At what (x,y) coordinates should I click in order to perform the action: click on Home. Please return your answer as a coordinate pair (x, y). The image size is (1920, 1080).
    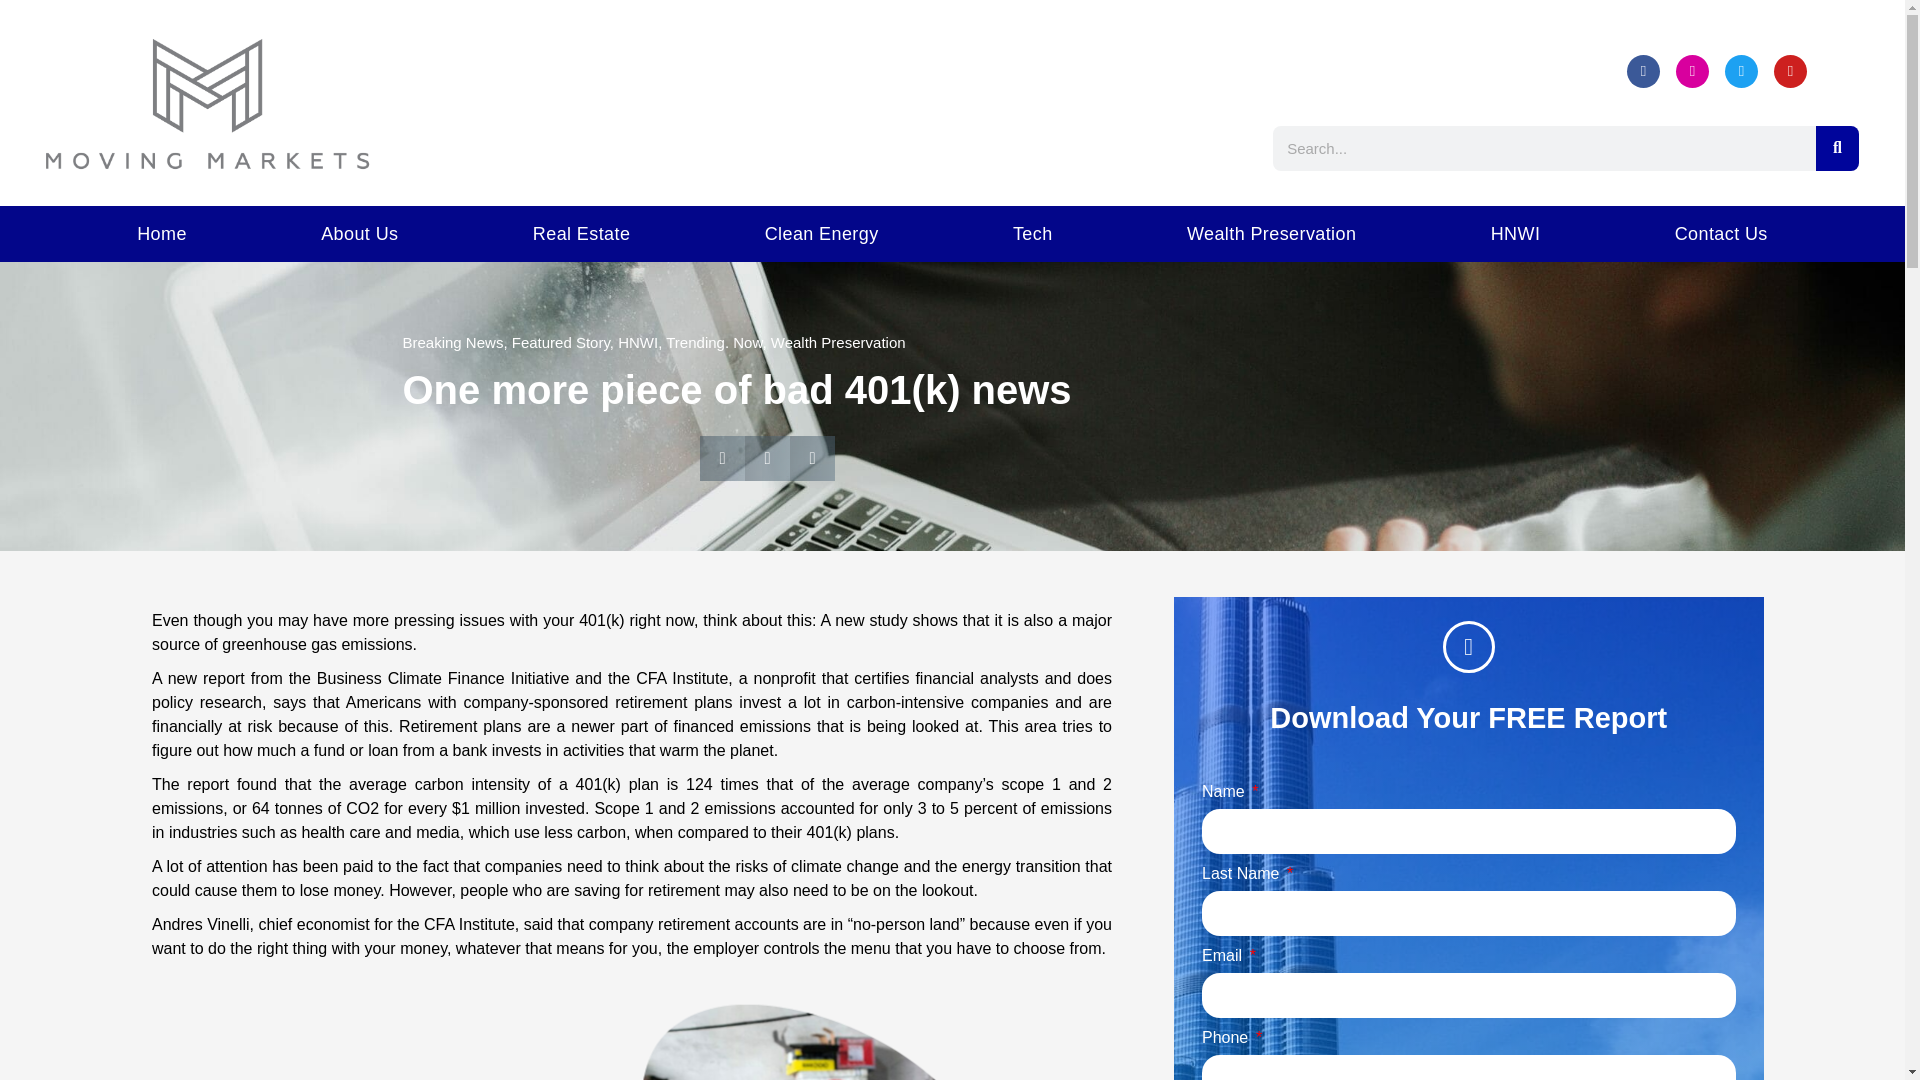
    Looking at the image, I should click on (161, 234).